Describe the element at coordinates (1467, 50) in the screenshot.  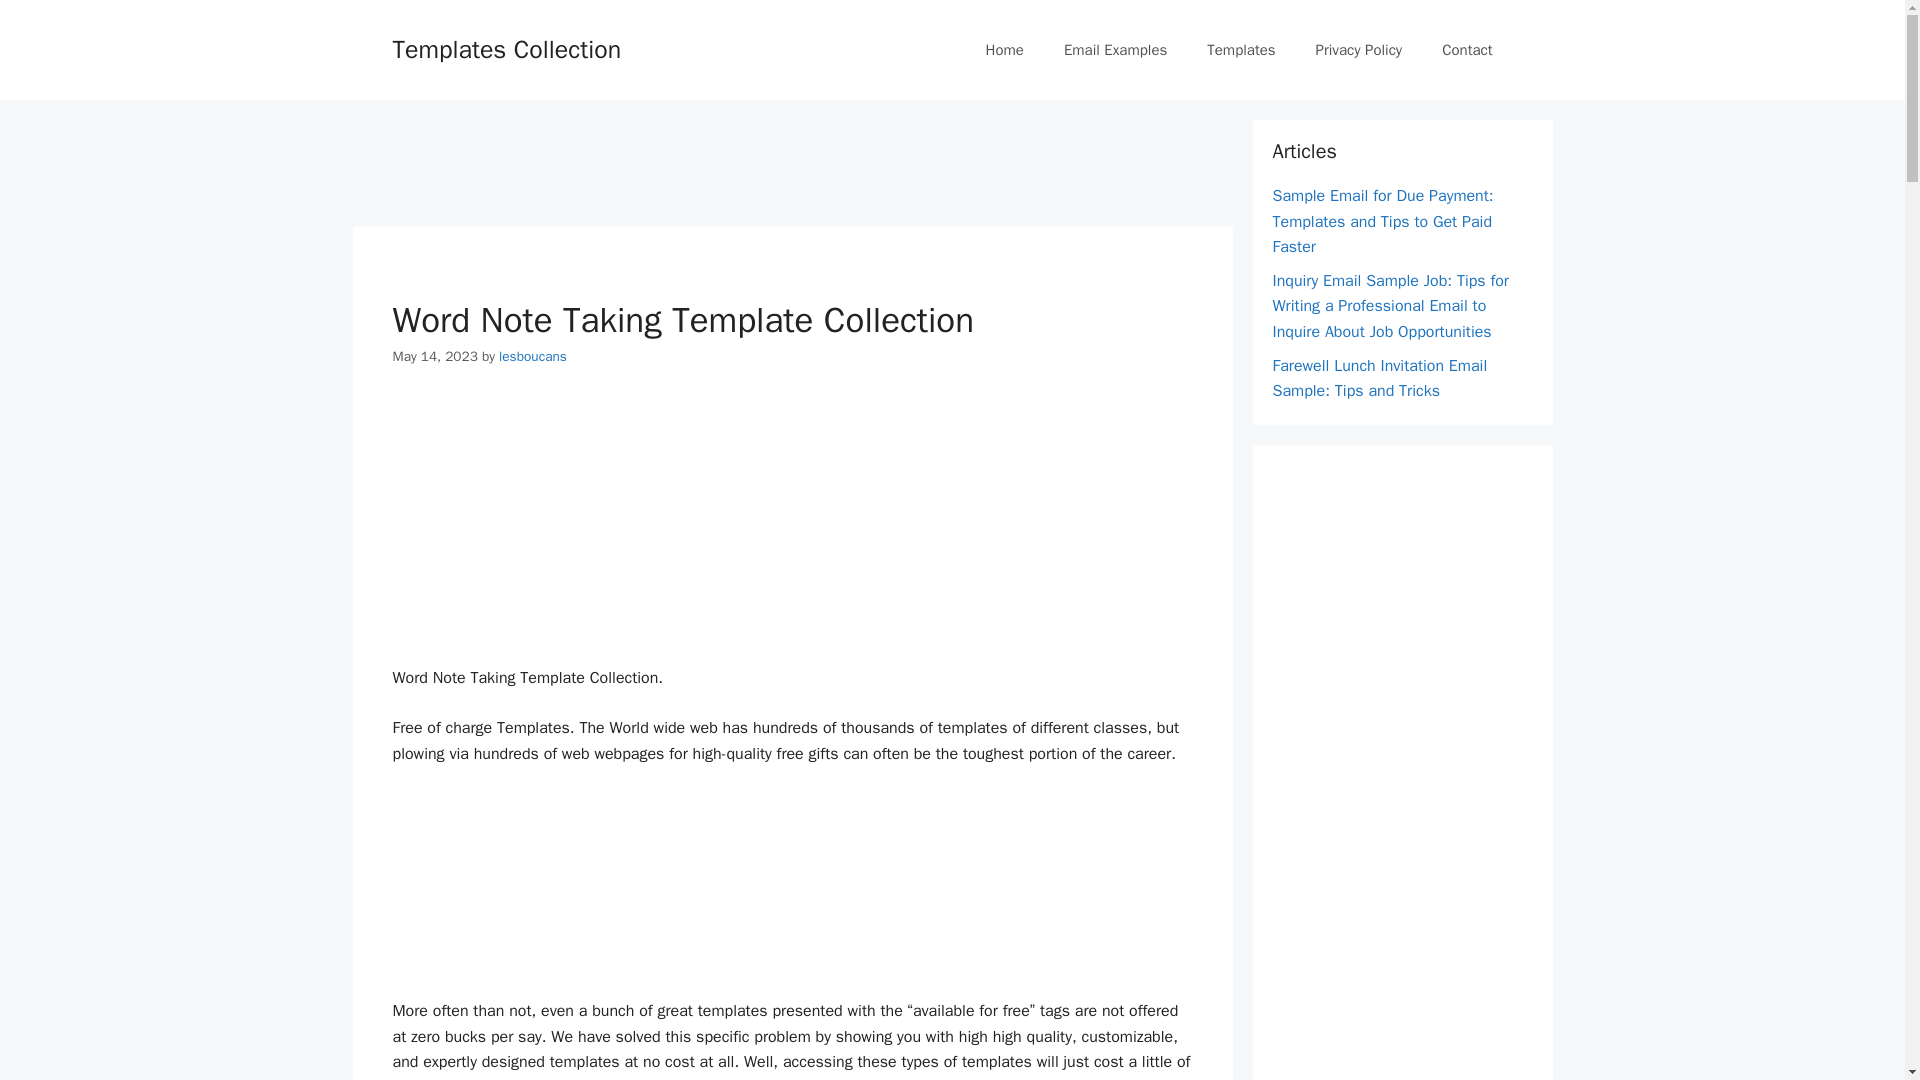
I see `Contact` at that location.